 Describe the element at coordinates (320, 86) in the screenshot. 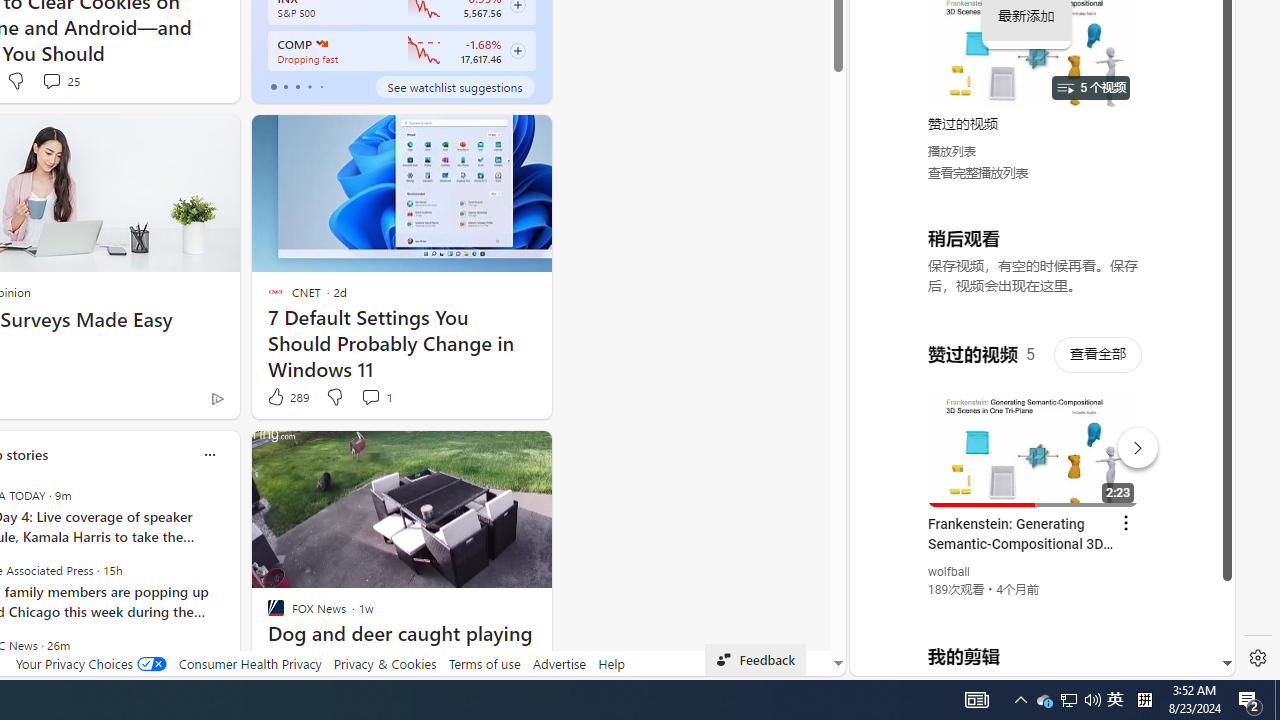

I see `tab-4` at that location.